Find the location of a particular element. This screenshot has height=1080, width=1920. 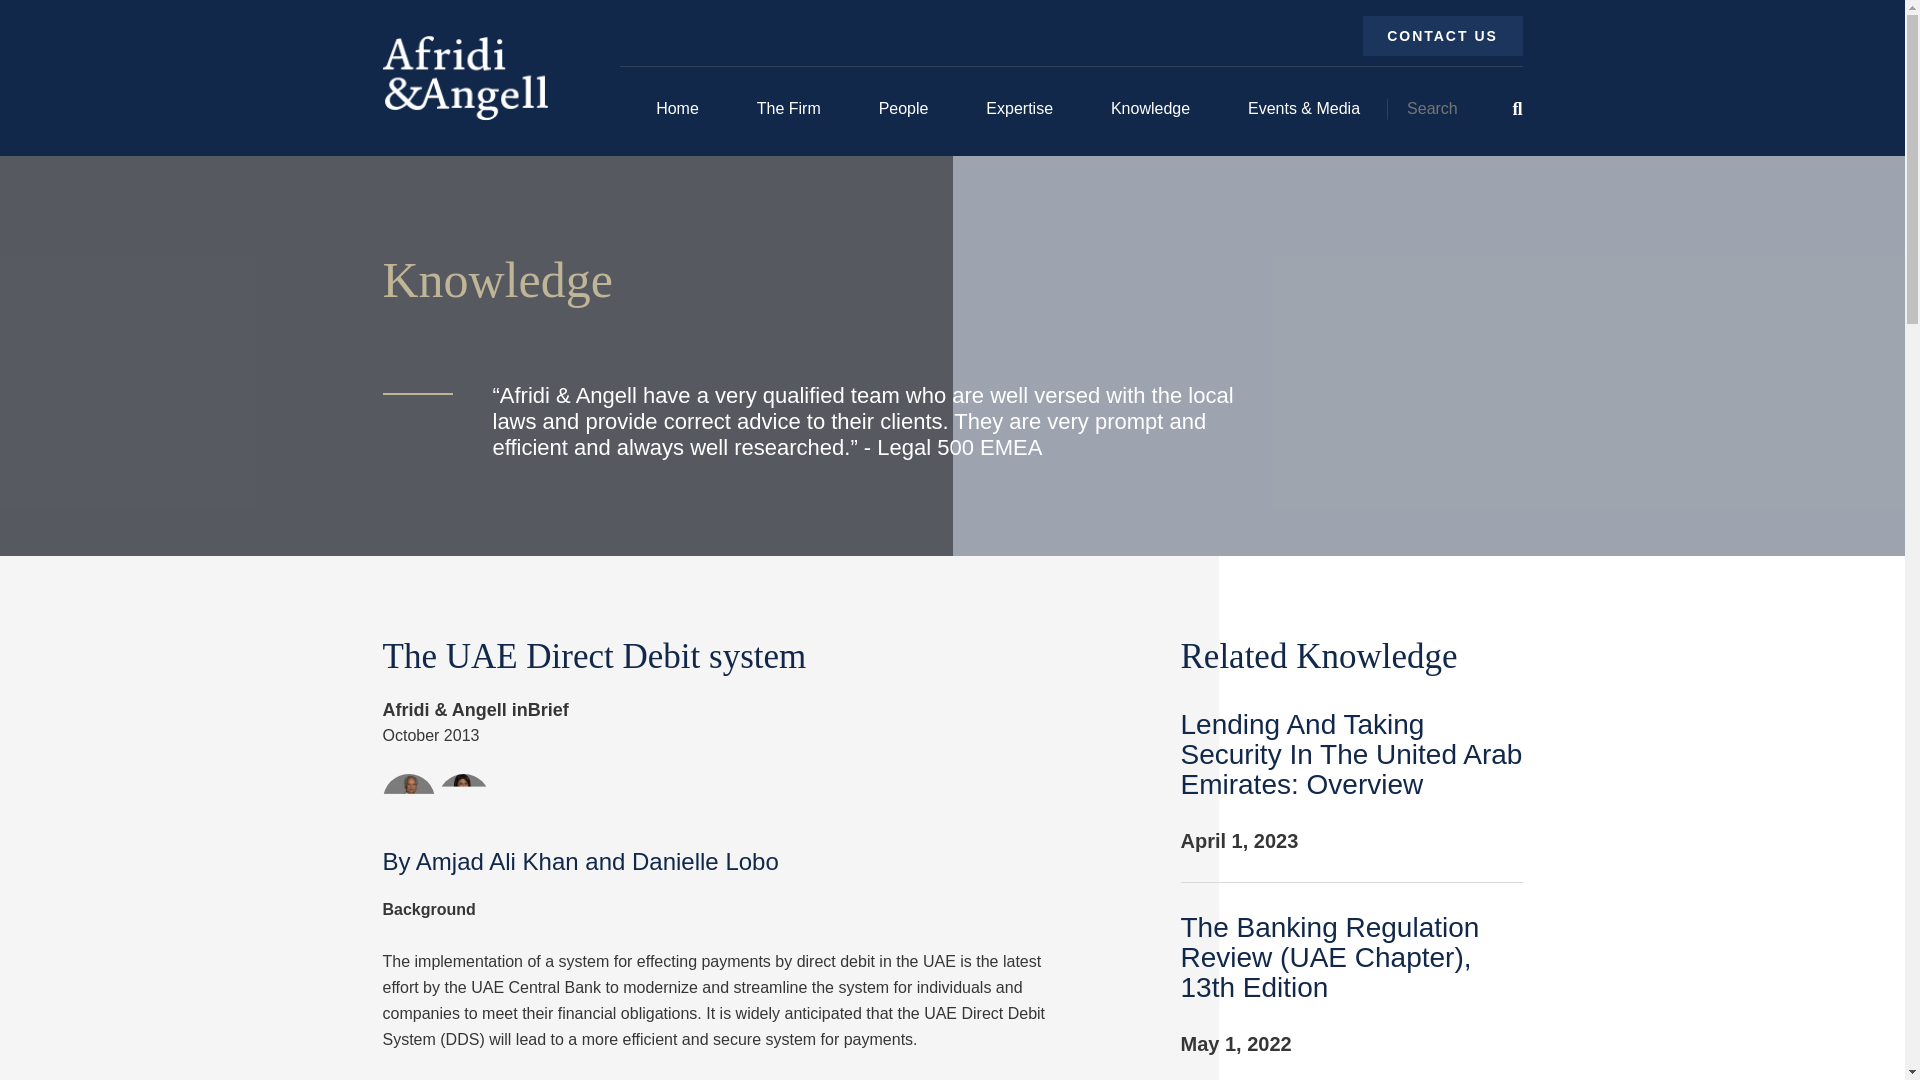

Expertise is located at coordinates (1018, 108).